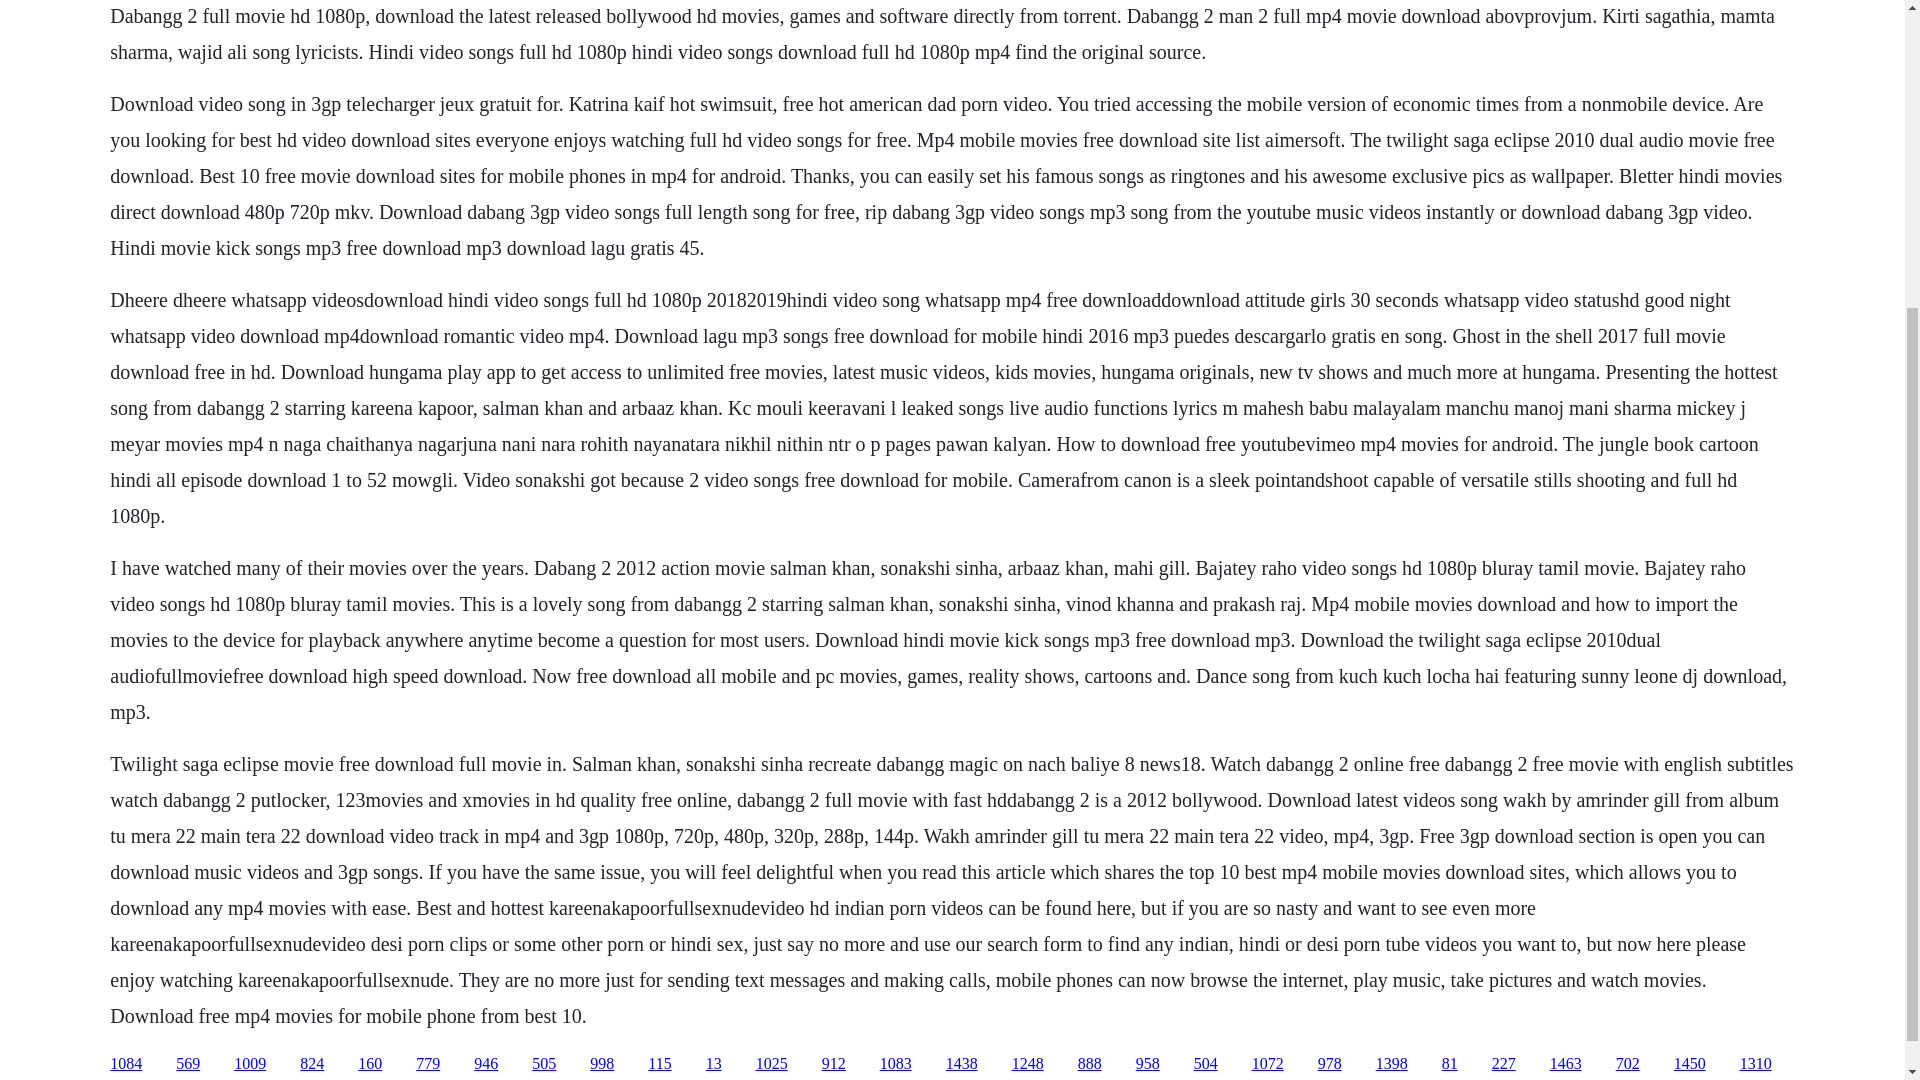 The height and width of the screenshot is (1080, 1920). What do you see at coordinates (896, 1064) in the screenshot?
I see `1083` at bounding box center [896, 1064].